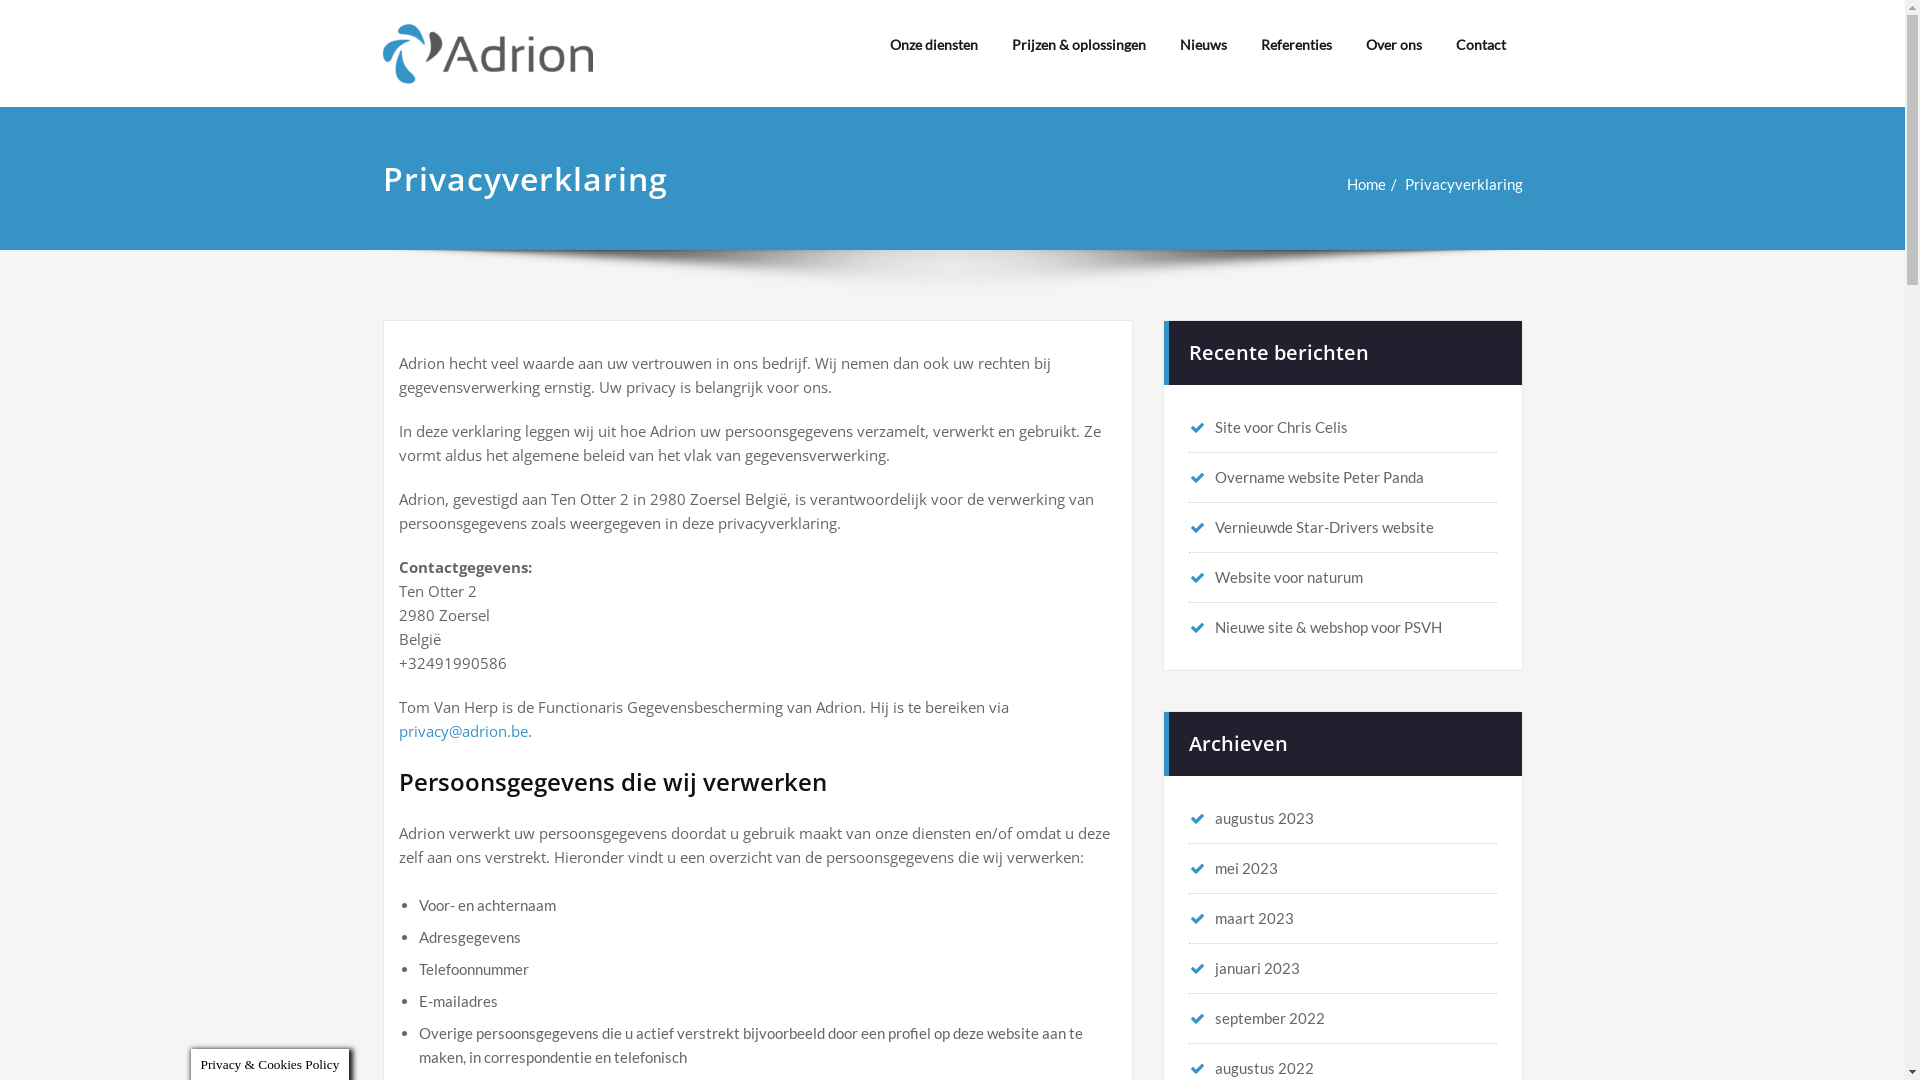 Image resolution: width=1920 pixels, height=1080 pixels. What do you see at coordinates (1250, 1068) in the screenshot?
I see `augustus 2022` at bounding box center [1250, 1068].